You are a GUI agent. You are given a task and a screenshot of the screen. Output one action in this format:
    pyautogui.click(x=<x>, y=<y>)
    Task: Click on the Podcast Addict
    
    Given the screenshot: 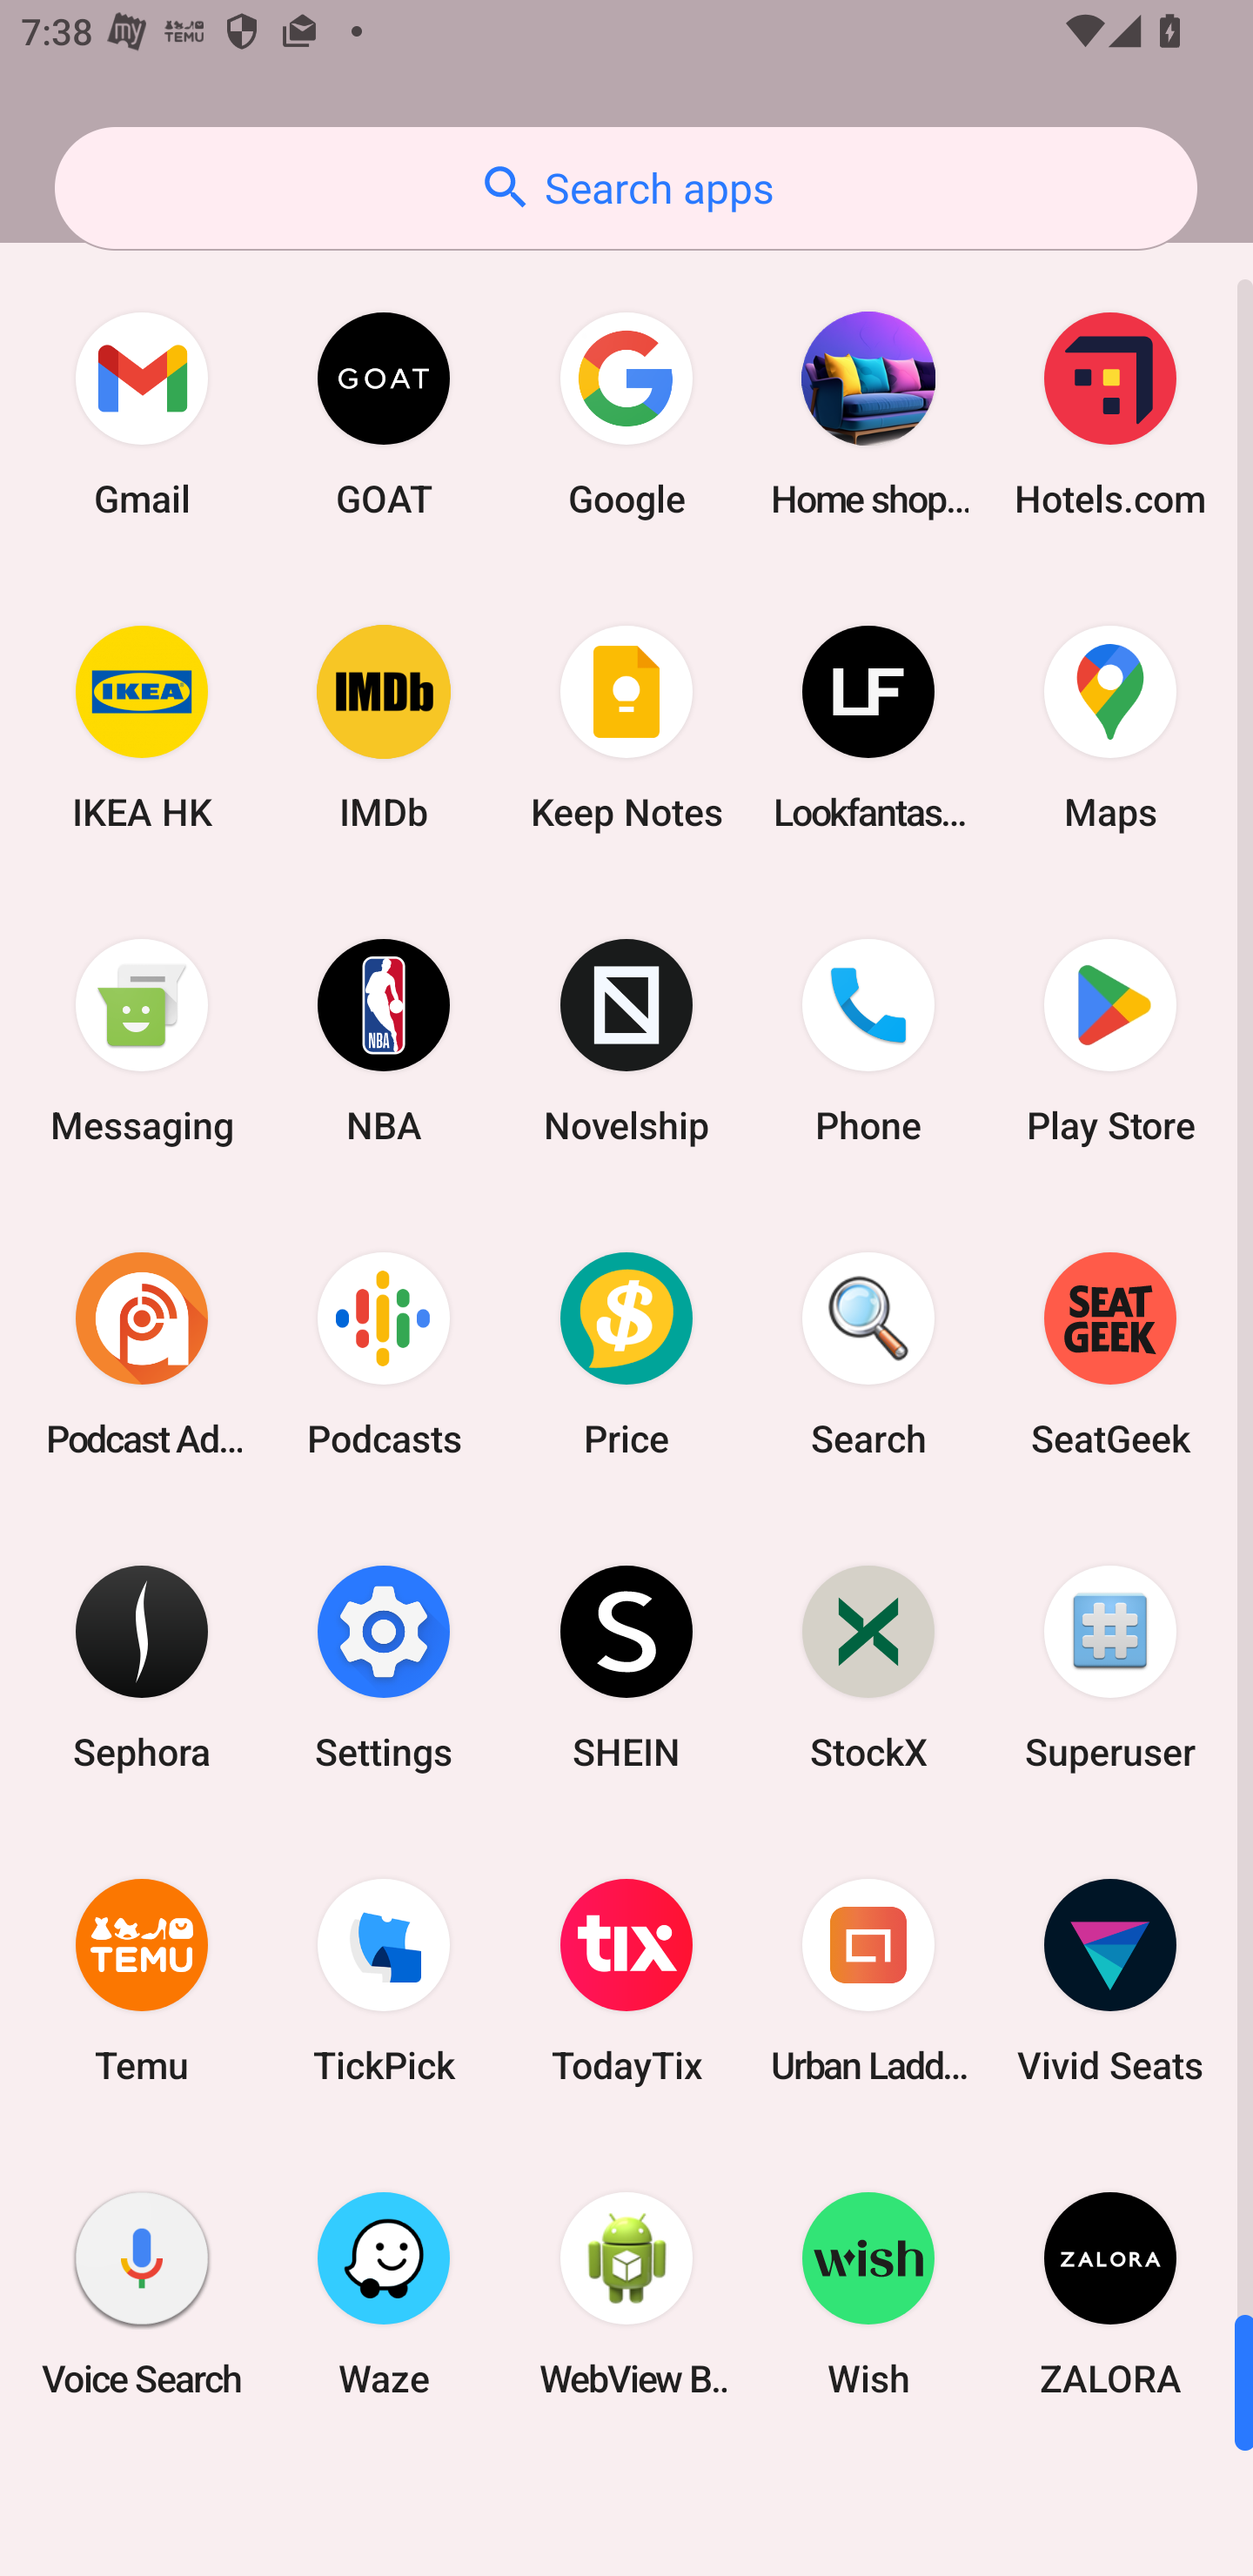 What is the action you would take?
    pyautogui.click(x=142, y=1353)
    